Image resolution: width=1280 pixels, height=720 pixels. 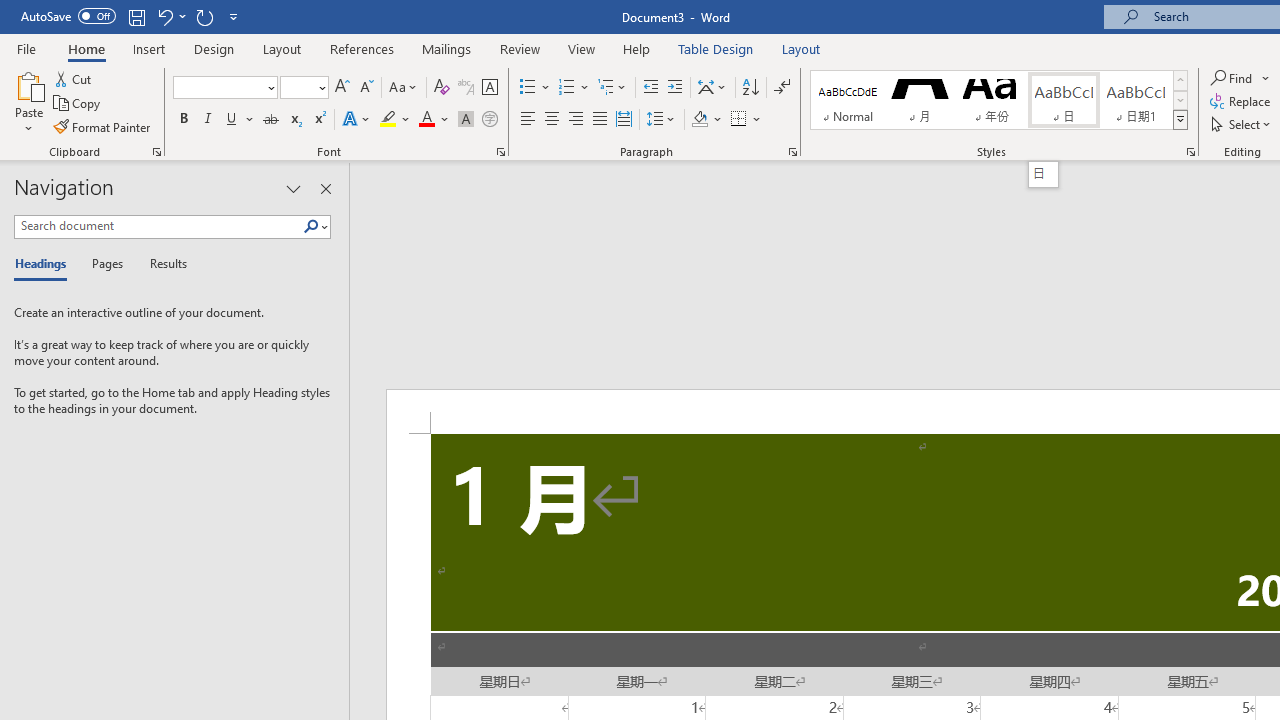 I want to click on Help, so click(x=637, y=48).